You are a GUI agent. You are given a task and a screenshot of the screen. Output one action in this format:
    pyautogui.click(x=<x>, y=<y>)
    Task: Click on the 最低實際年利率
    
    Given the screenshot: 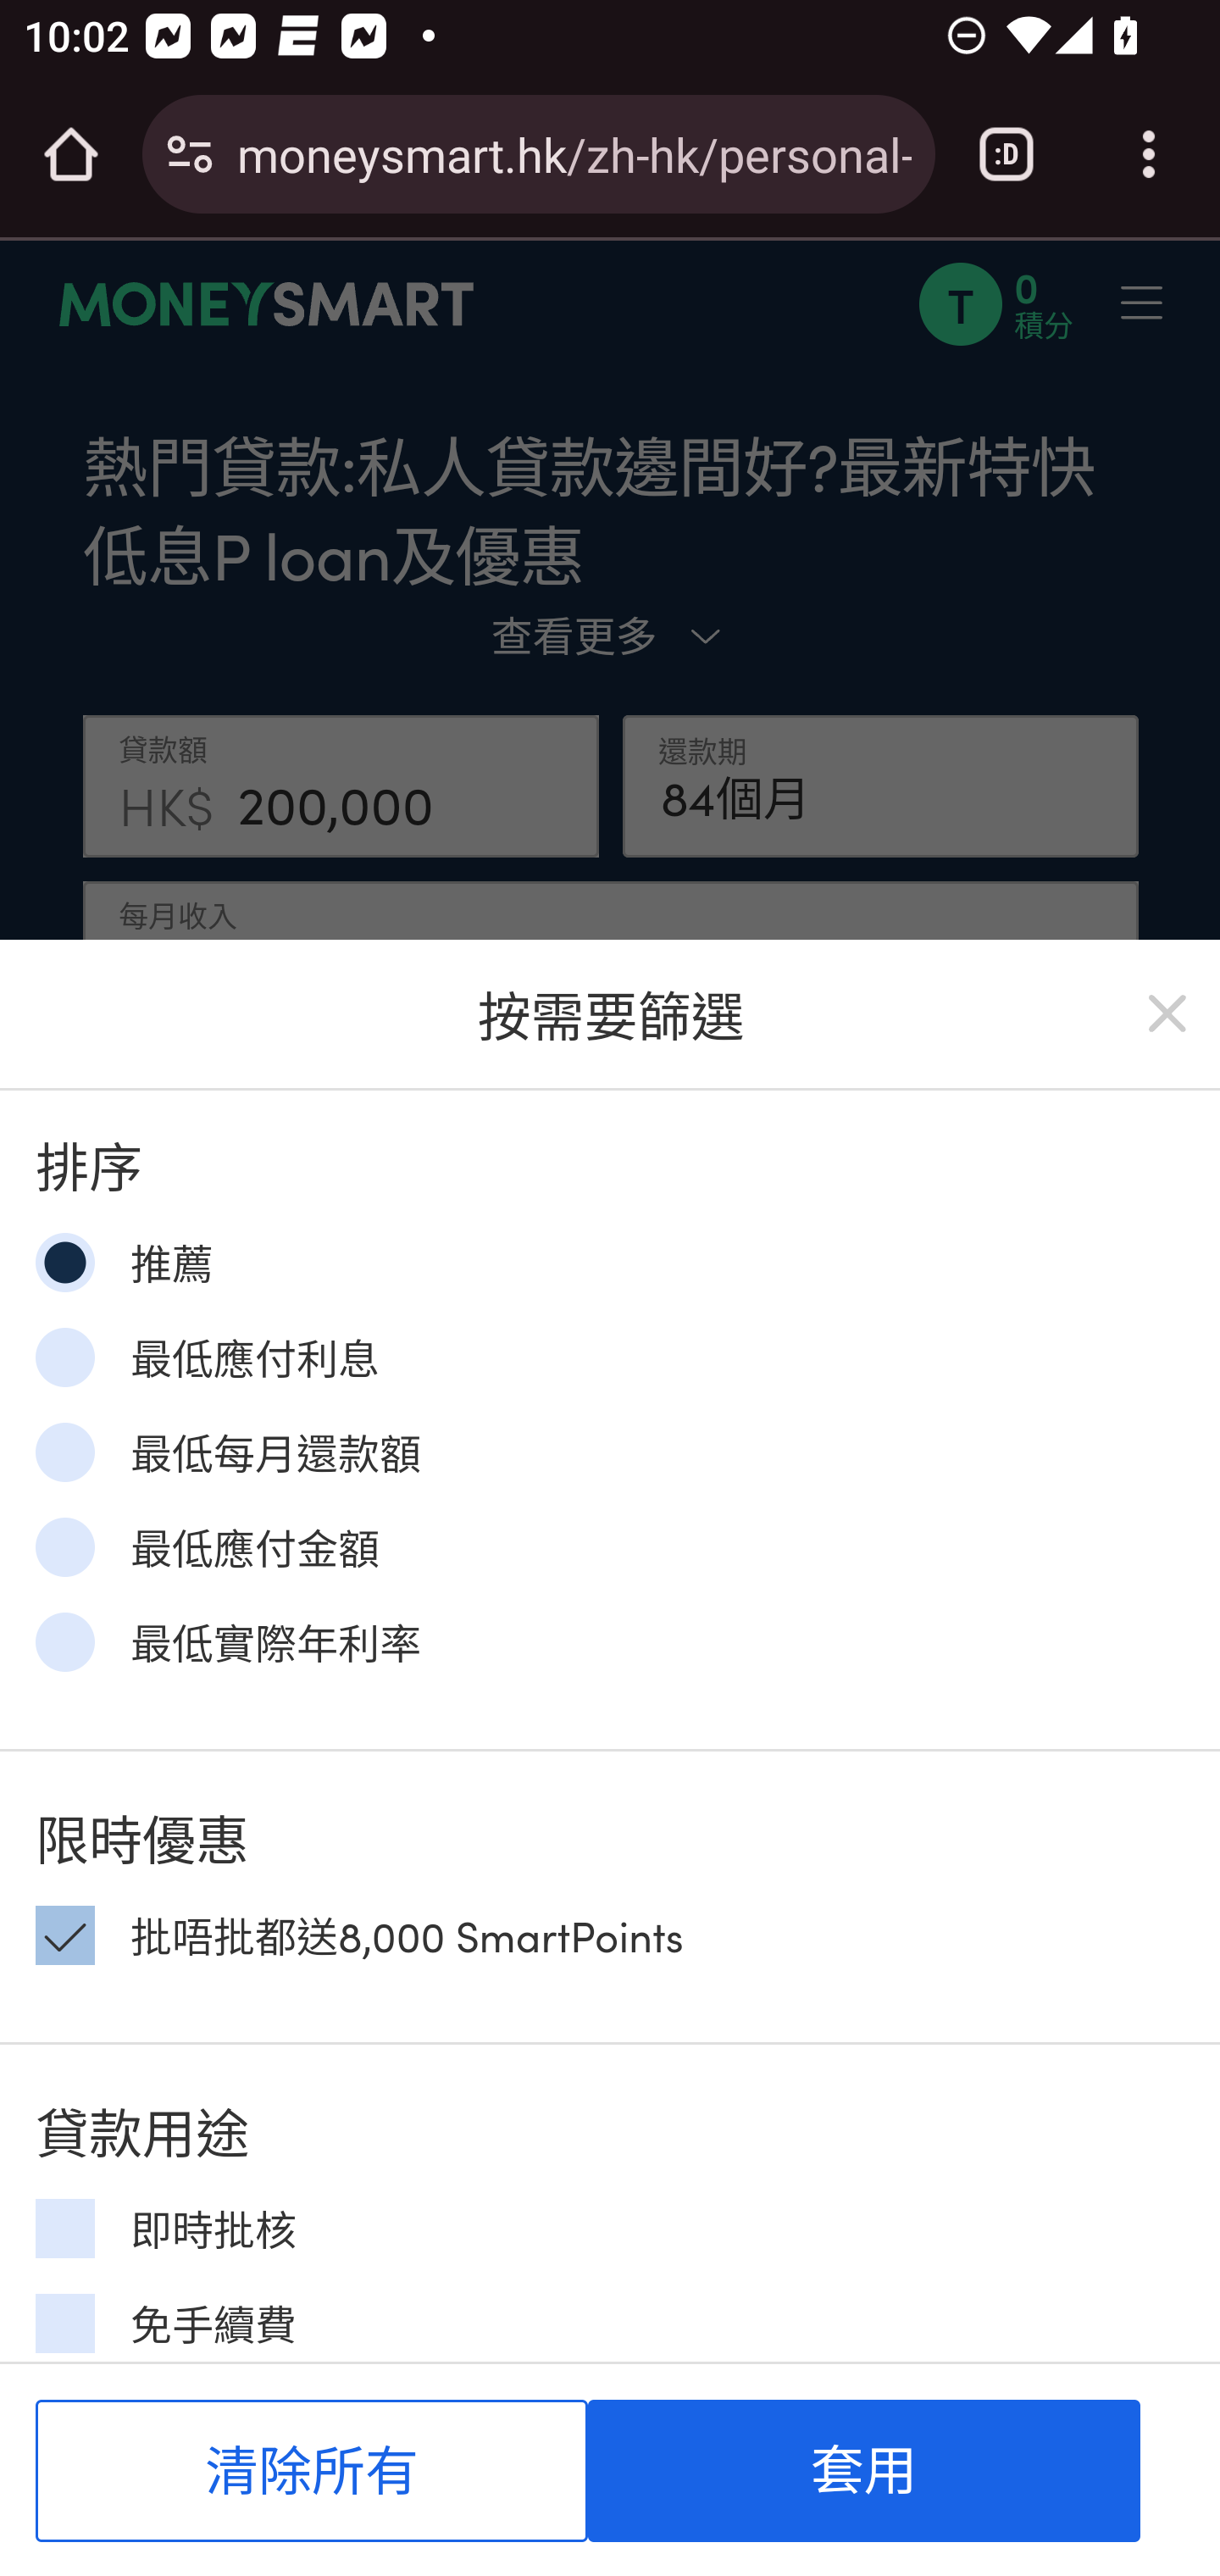 What is the action you would take?
    pyautogui.click(x=64, y=1641)
    